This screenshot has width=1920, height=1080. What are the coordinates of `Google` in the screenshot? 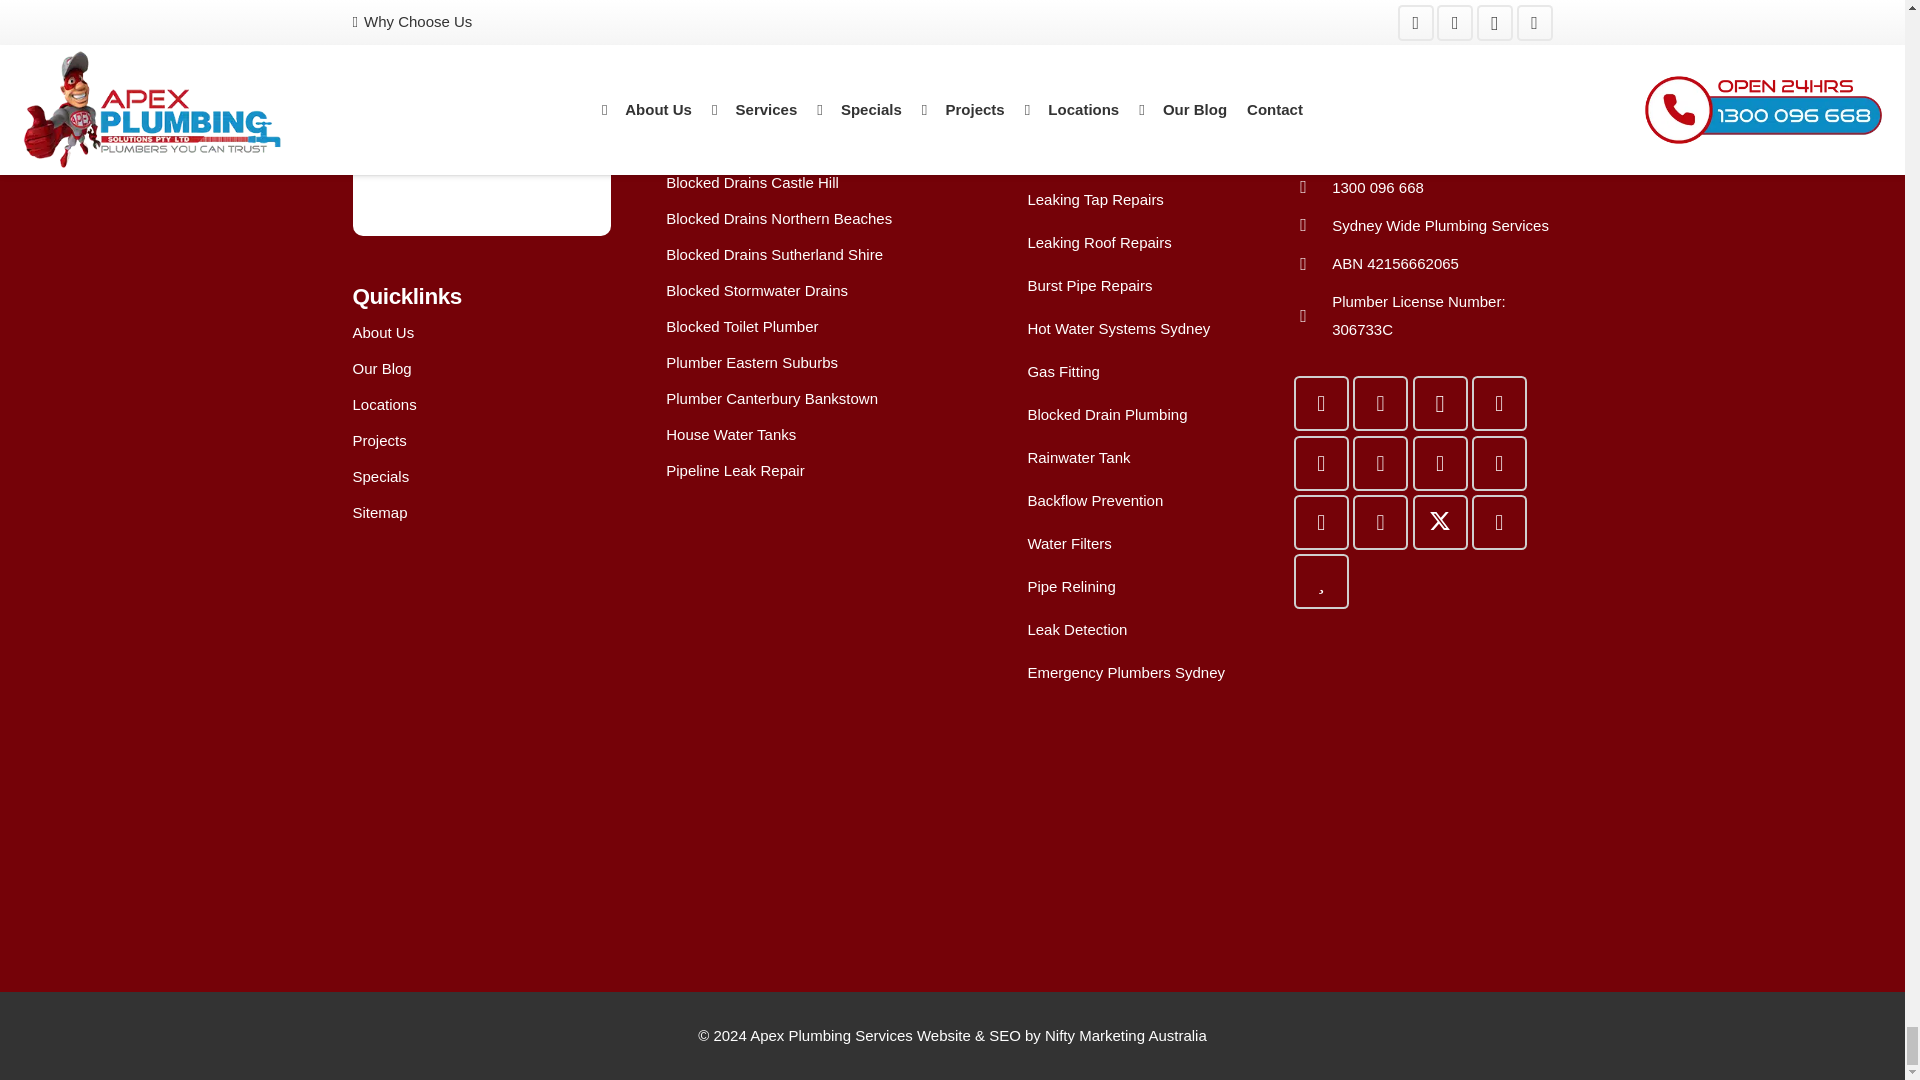 It's located at (1499, 402).